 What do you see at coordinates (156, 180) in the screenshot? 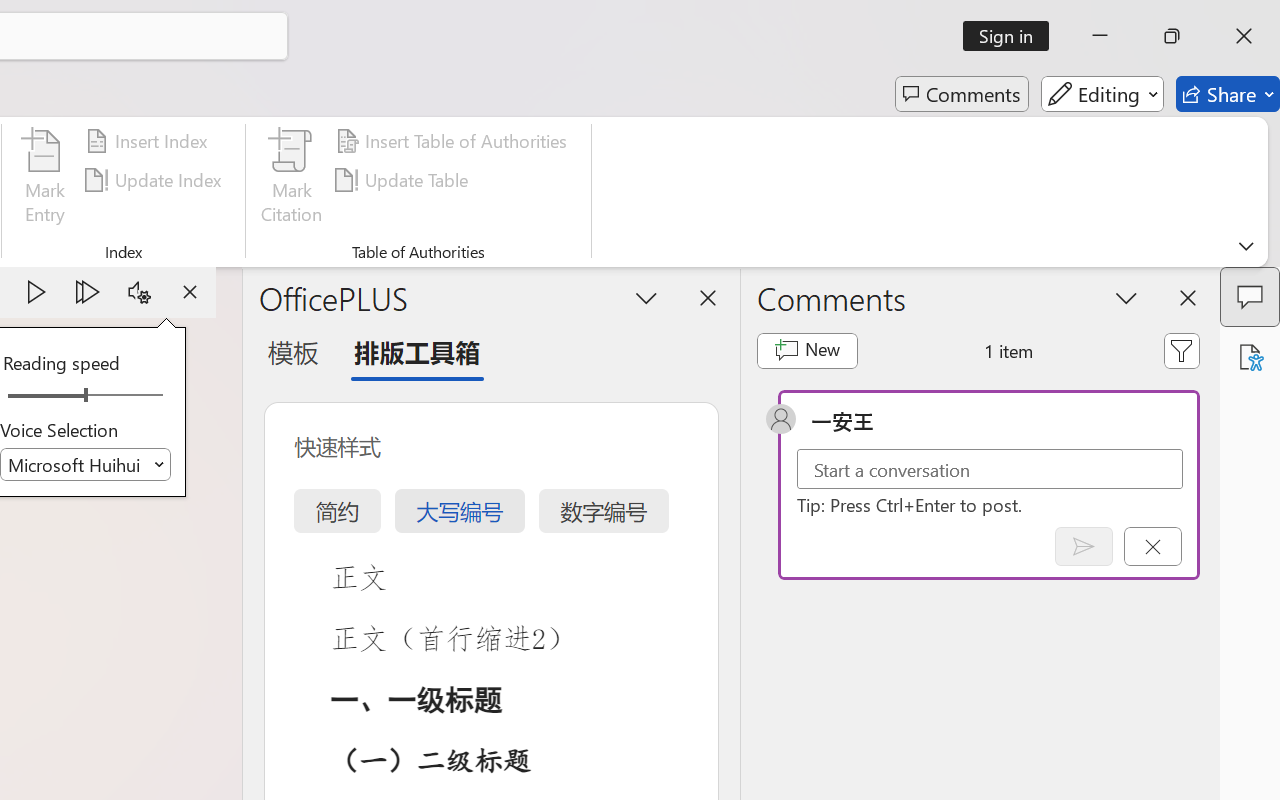
I see `Update Index` at bounding box center [156, 180].